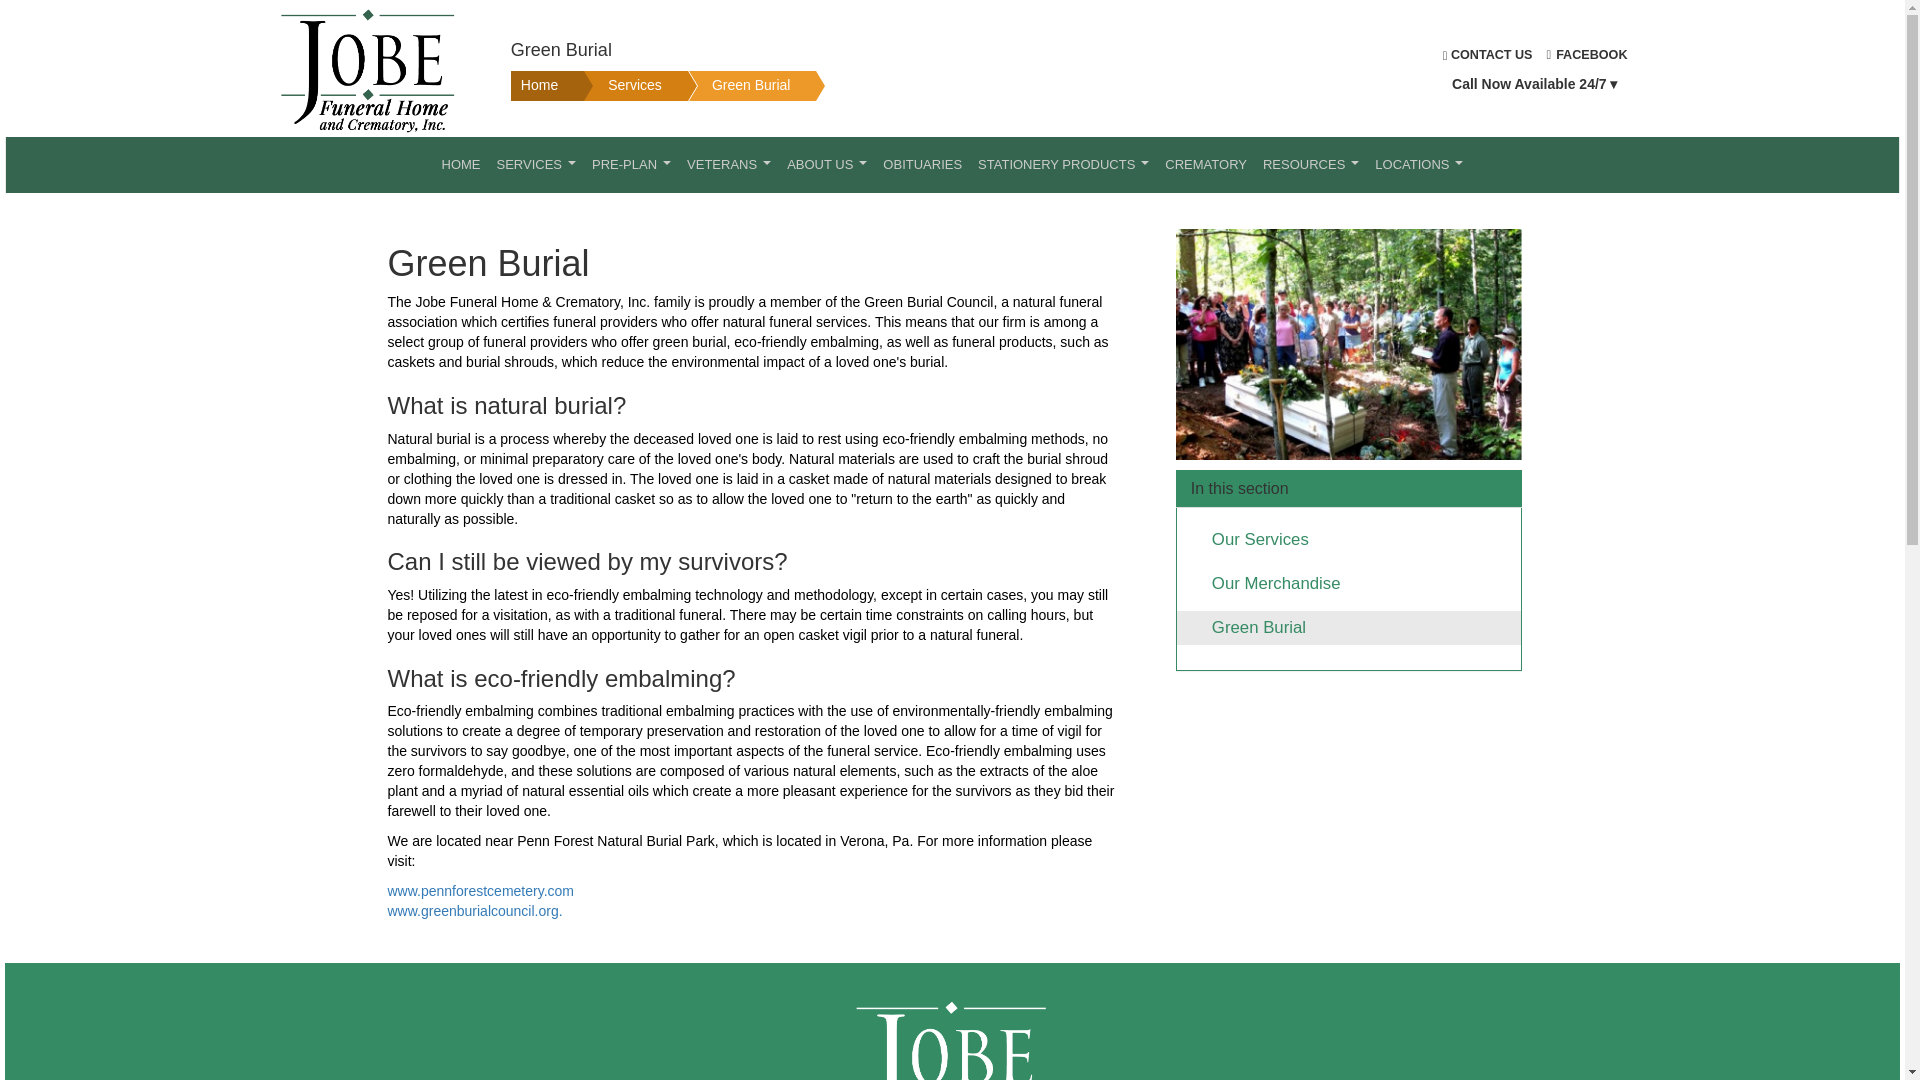  What do you see at coordinates (731, 86) in the screenshot?
I see `Green Burial` at bounding box center [731, 86].